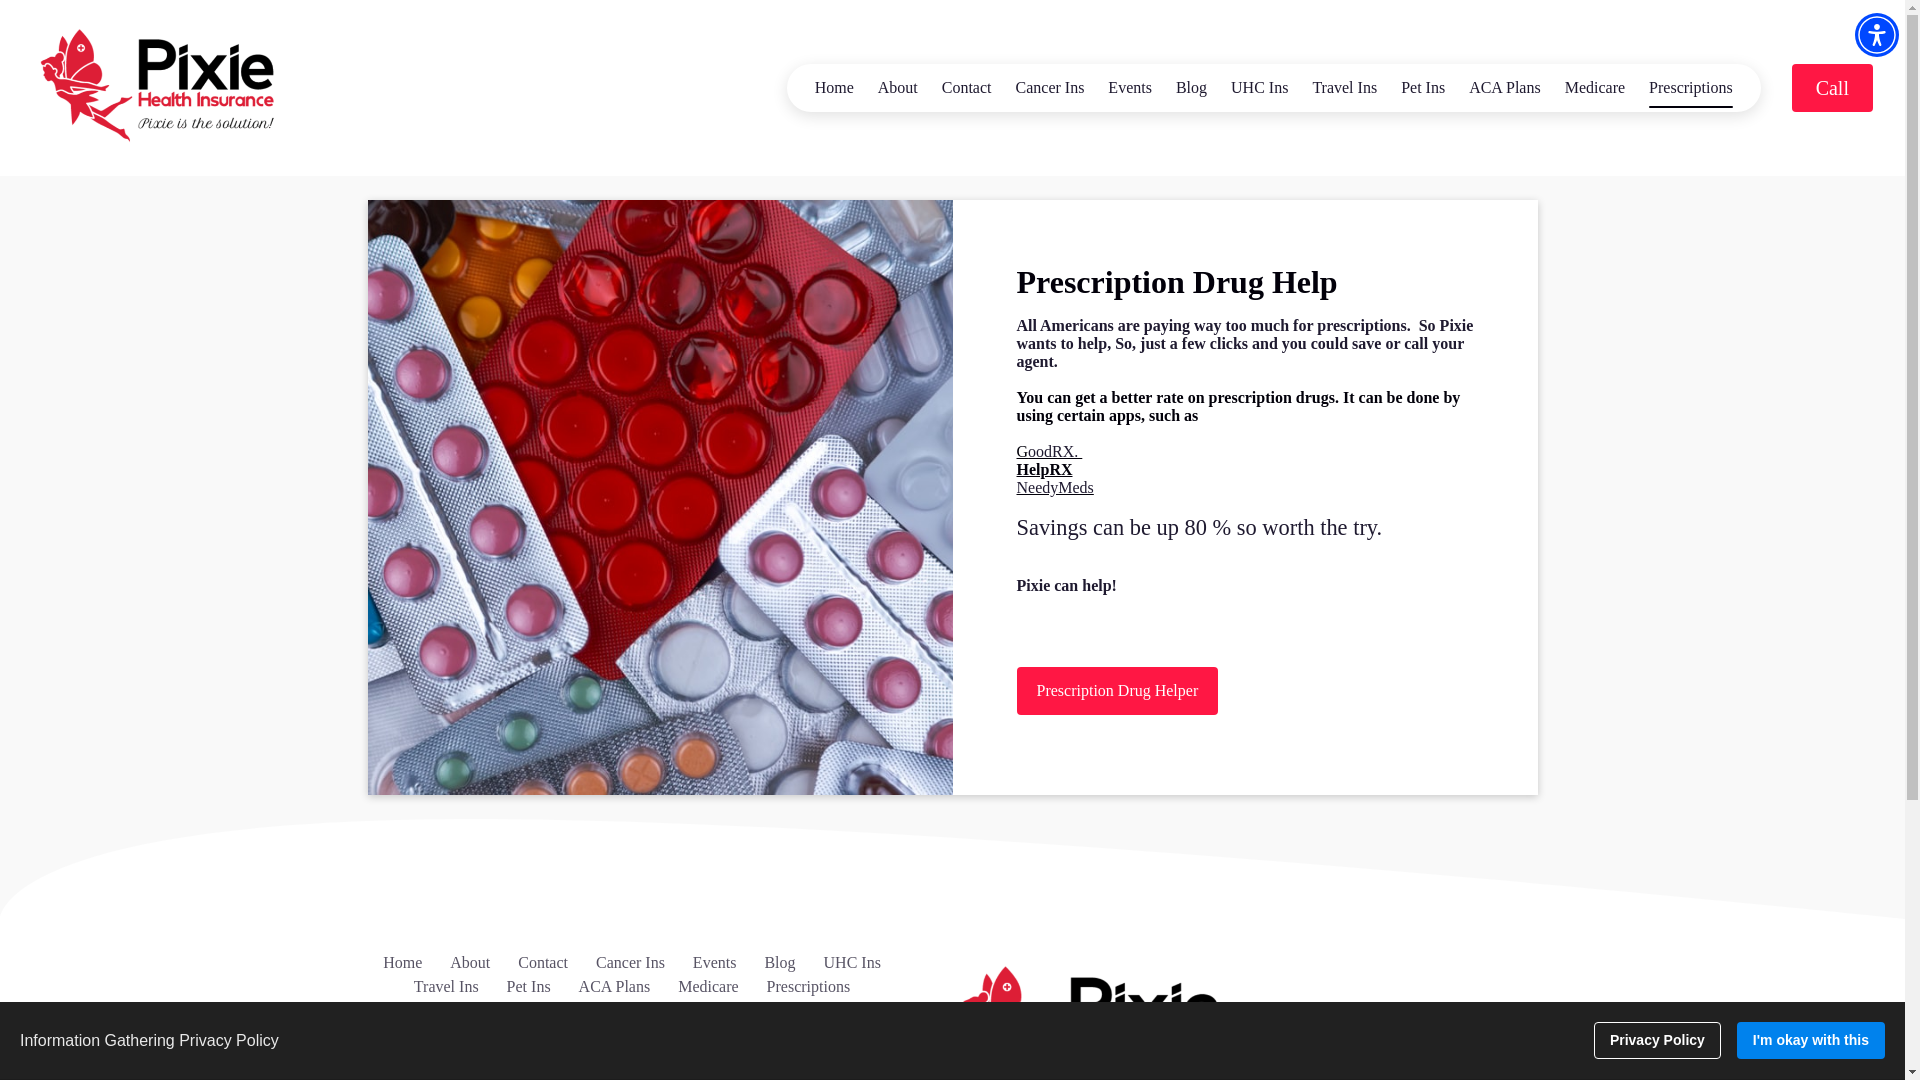 The image size is (1920, 1080). What do you see at coordinates (1116, 690) in the screenshot?
I see `Prescription Drug Helper` at bounding box center [1116, 690].